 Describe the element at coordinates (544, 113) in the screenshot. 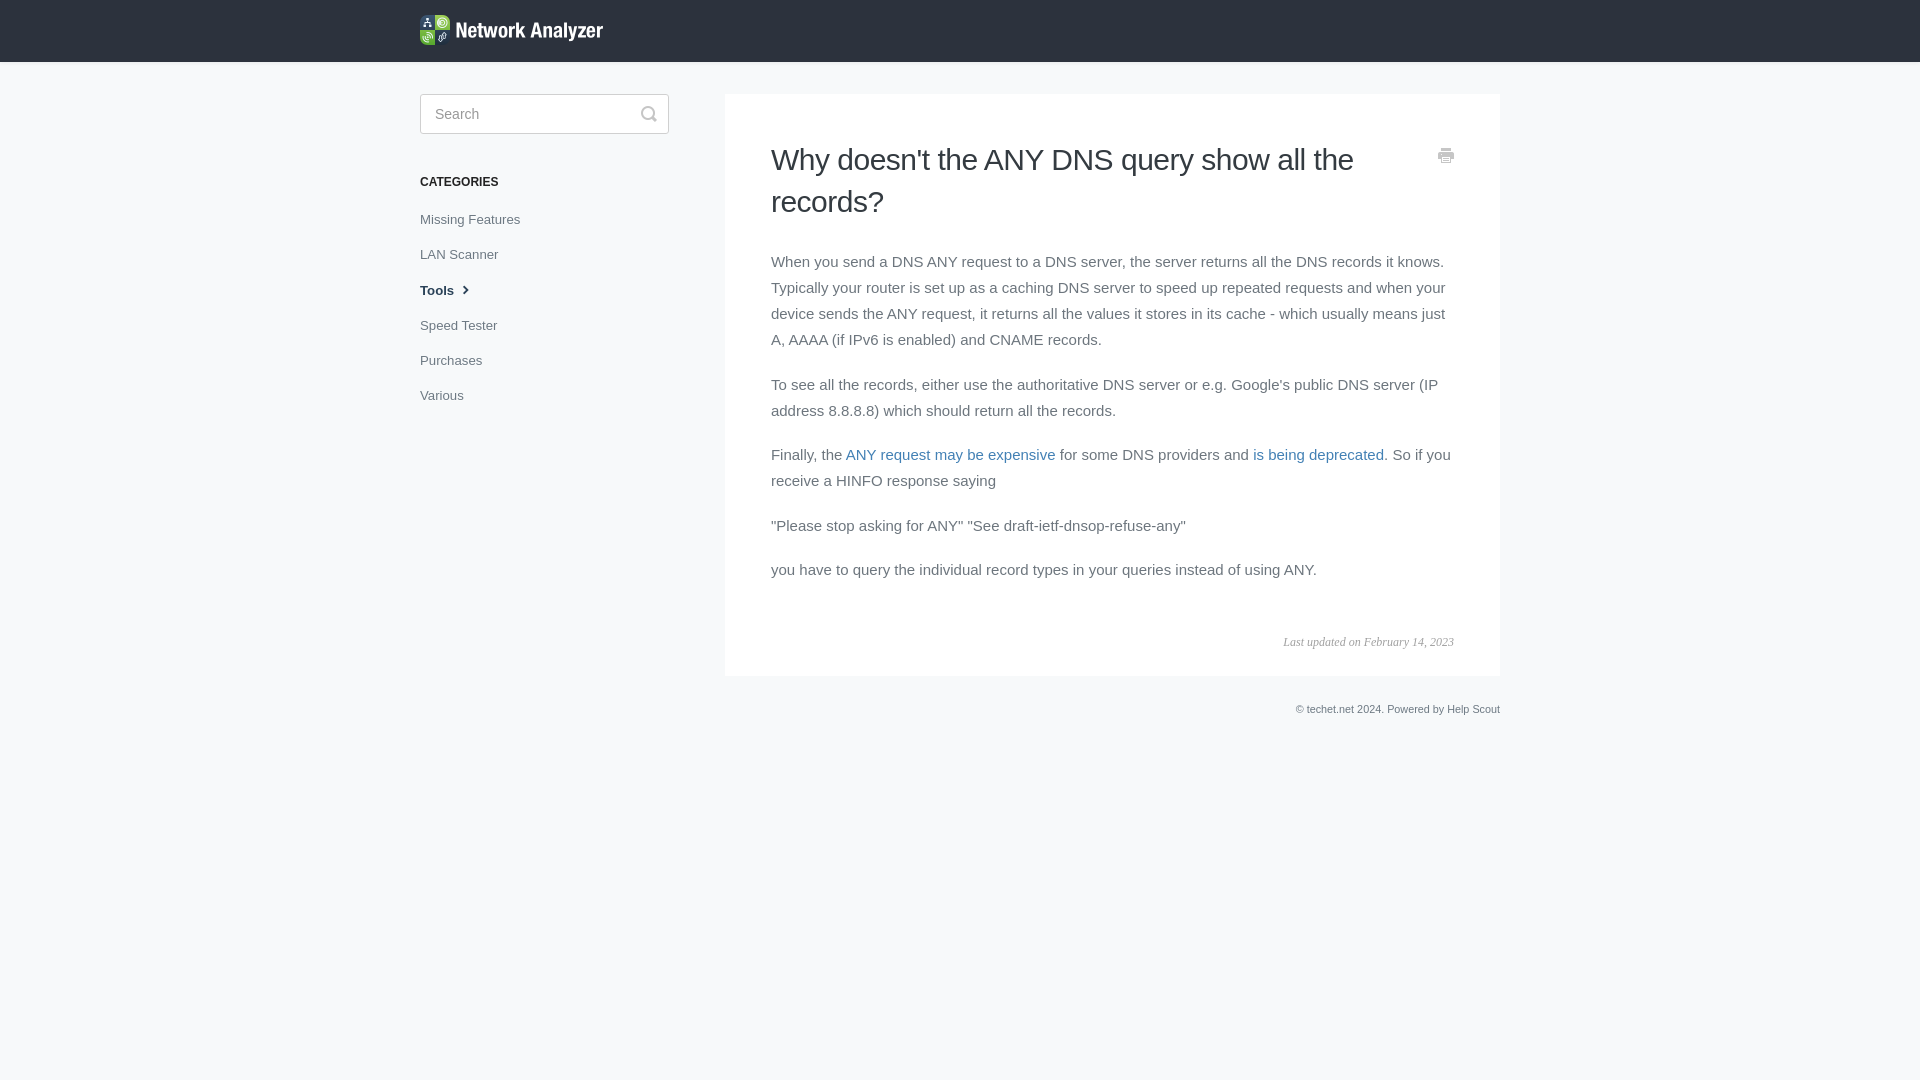

I see `search-query` at that location.